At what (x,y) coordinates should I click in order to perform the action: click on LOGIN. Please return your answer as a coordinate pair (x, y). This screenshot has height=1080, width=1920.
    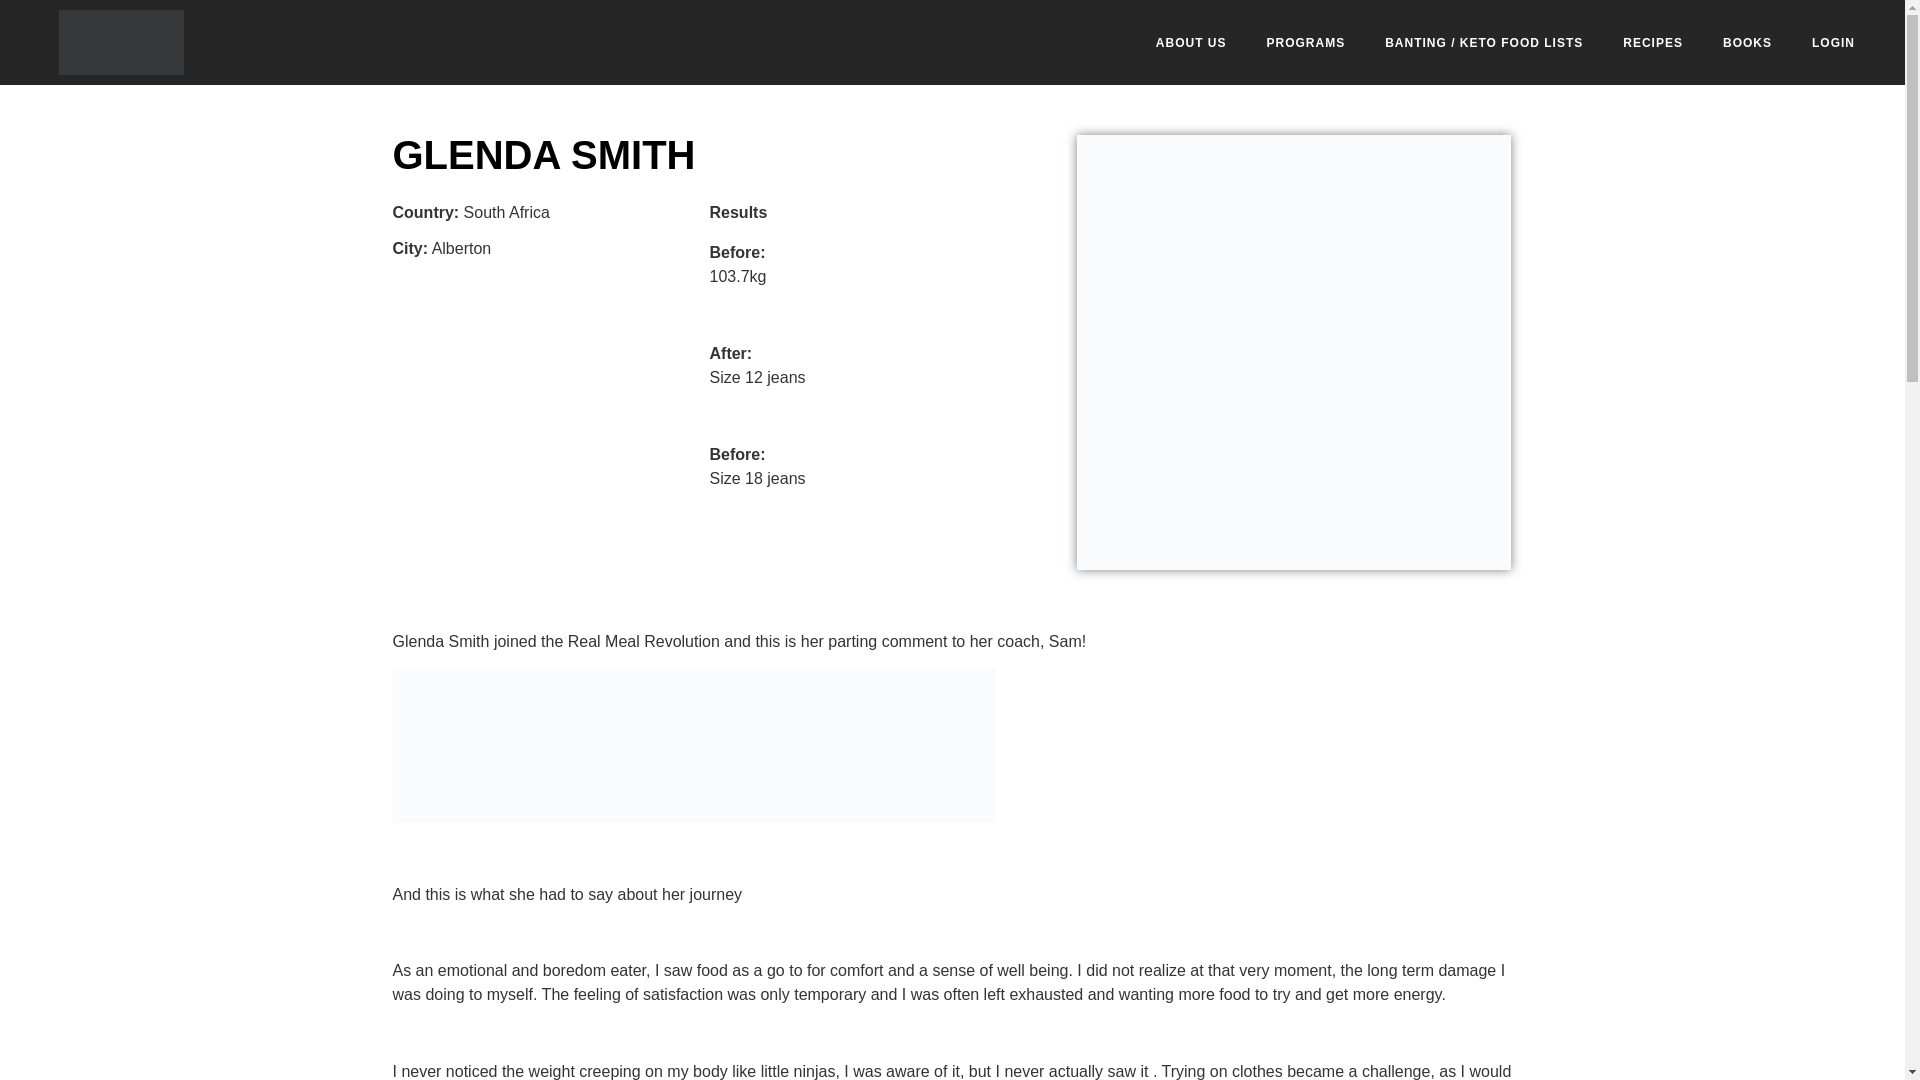
    Looking at the image, I should click on (1833, 42).